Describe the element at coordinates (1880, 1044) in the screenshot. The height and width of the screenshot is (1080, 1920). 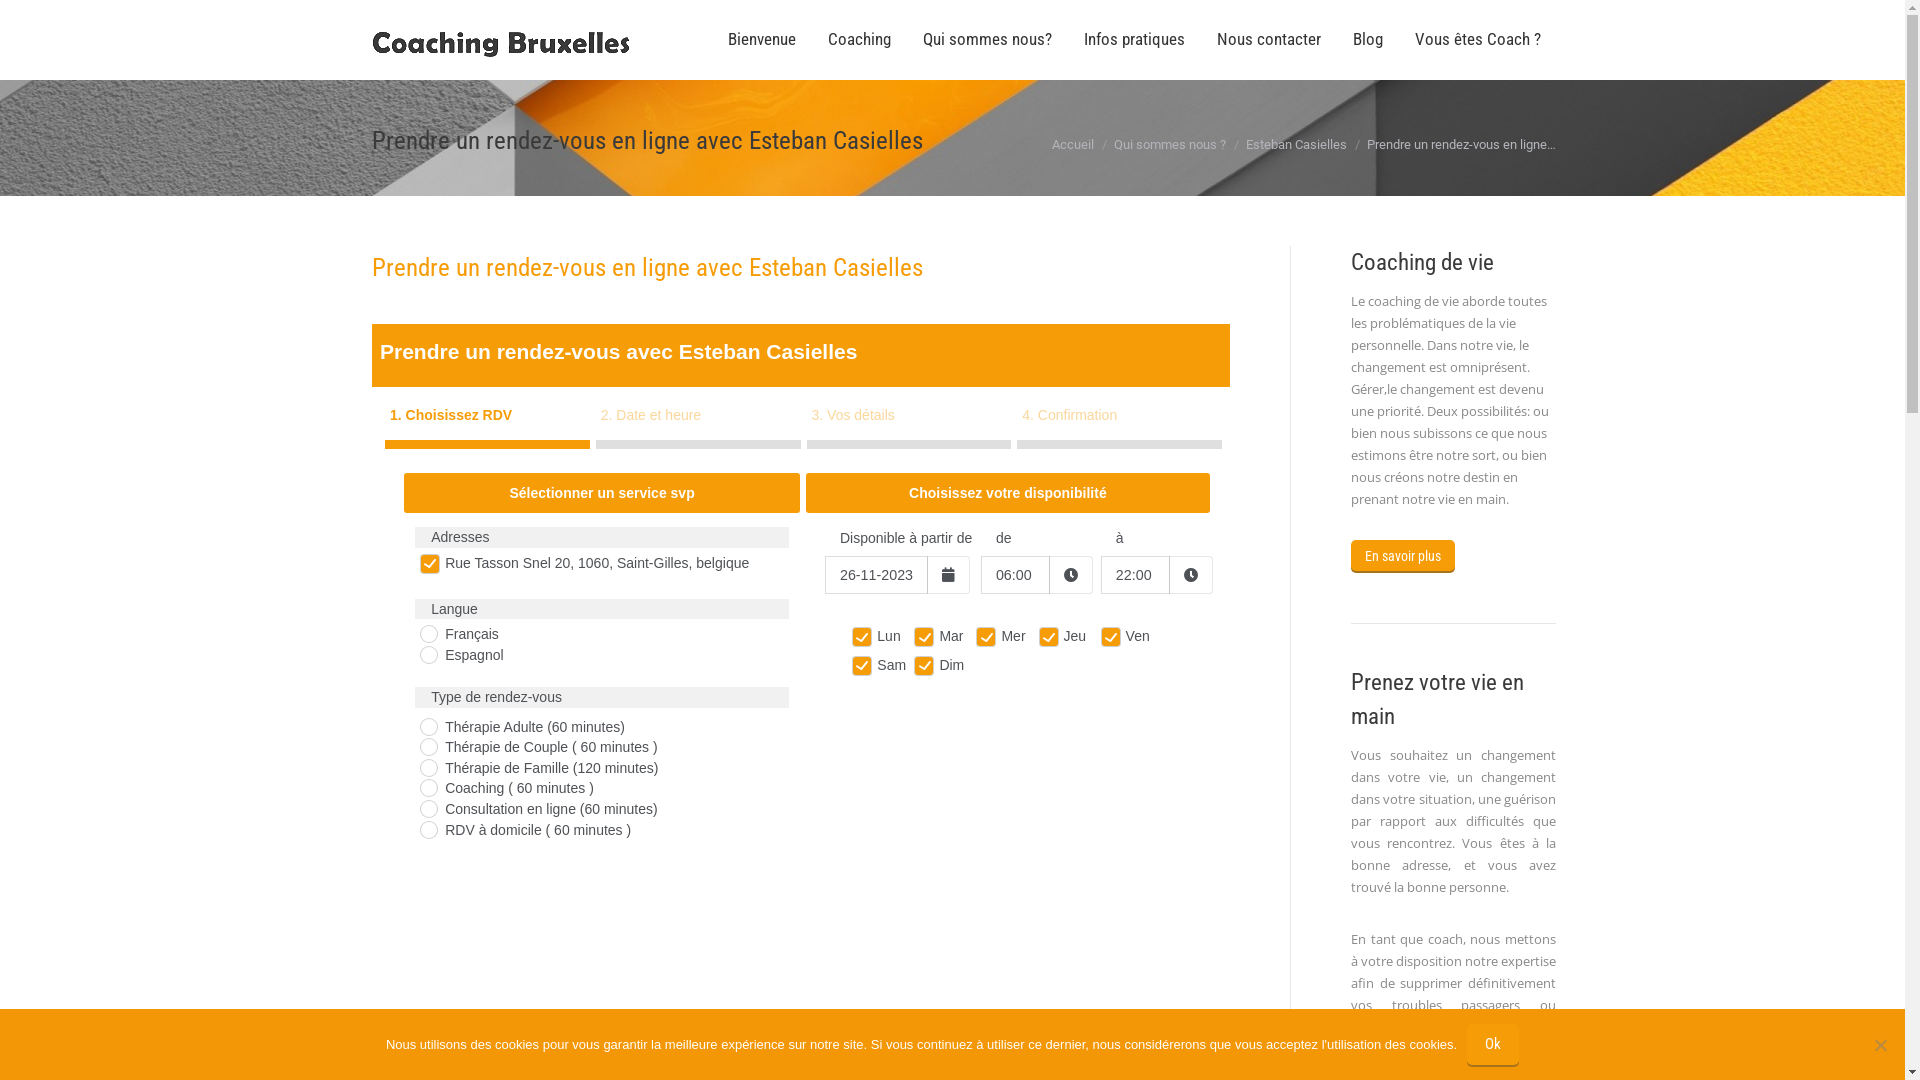
I see `No` at that location.